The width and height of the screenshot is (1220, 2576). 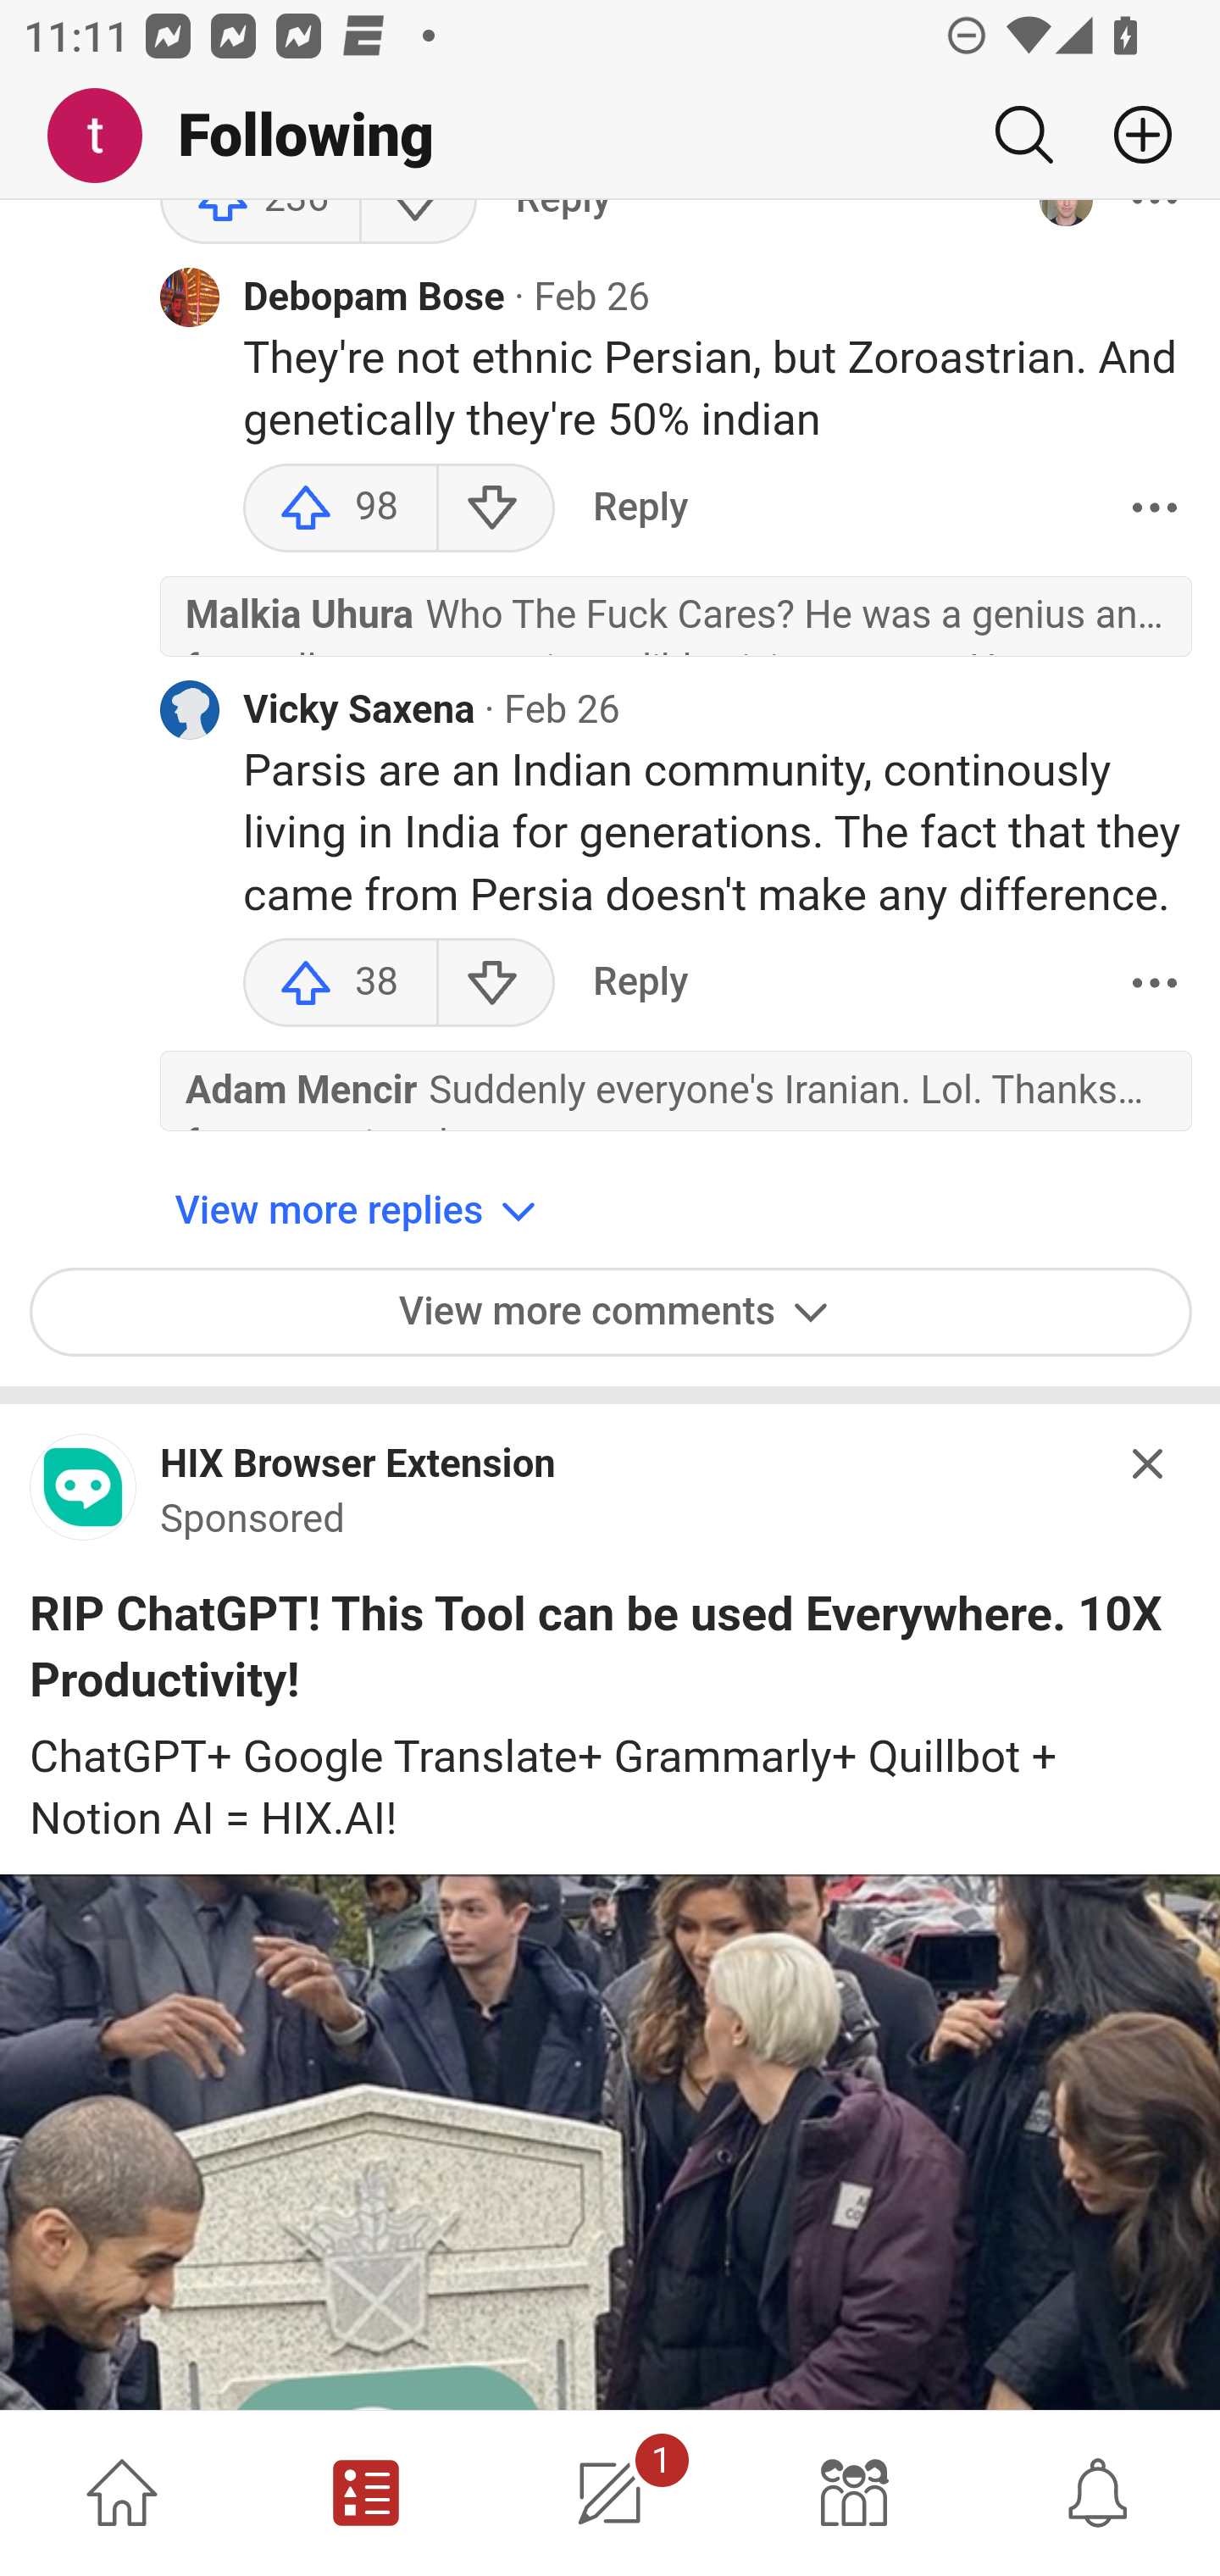 I want to click on Add, so click(x=1130, y=135).